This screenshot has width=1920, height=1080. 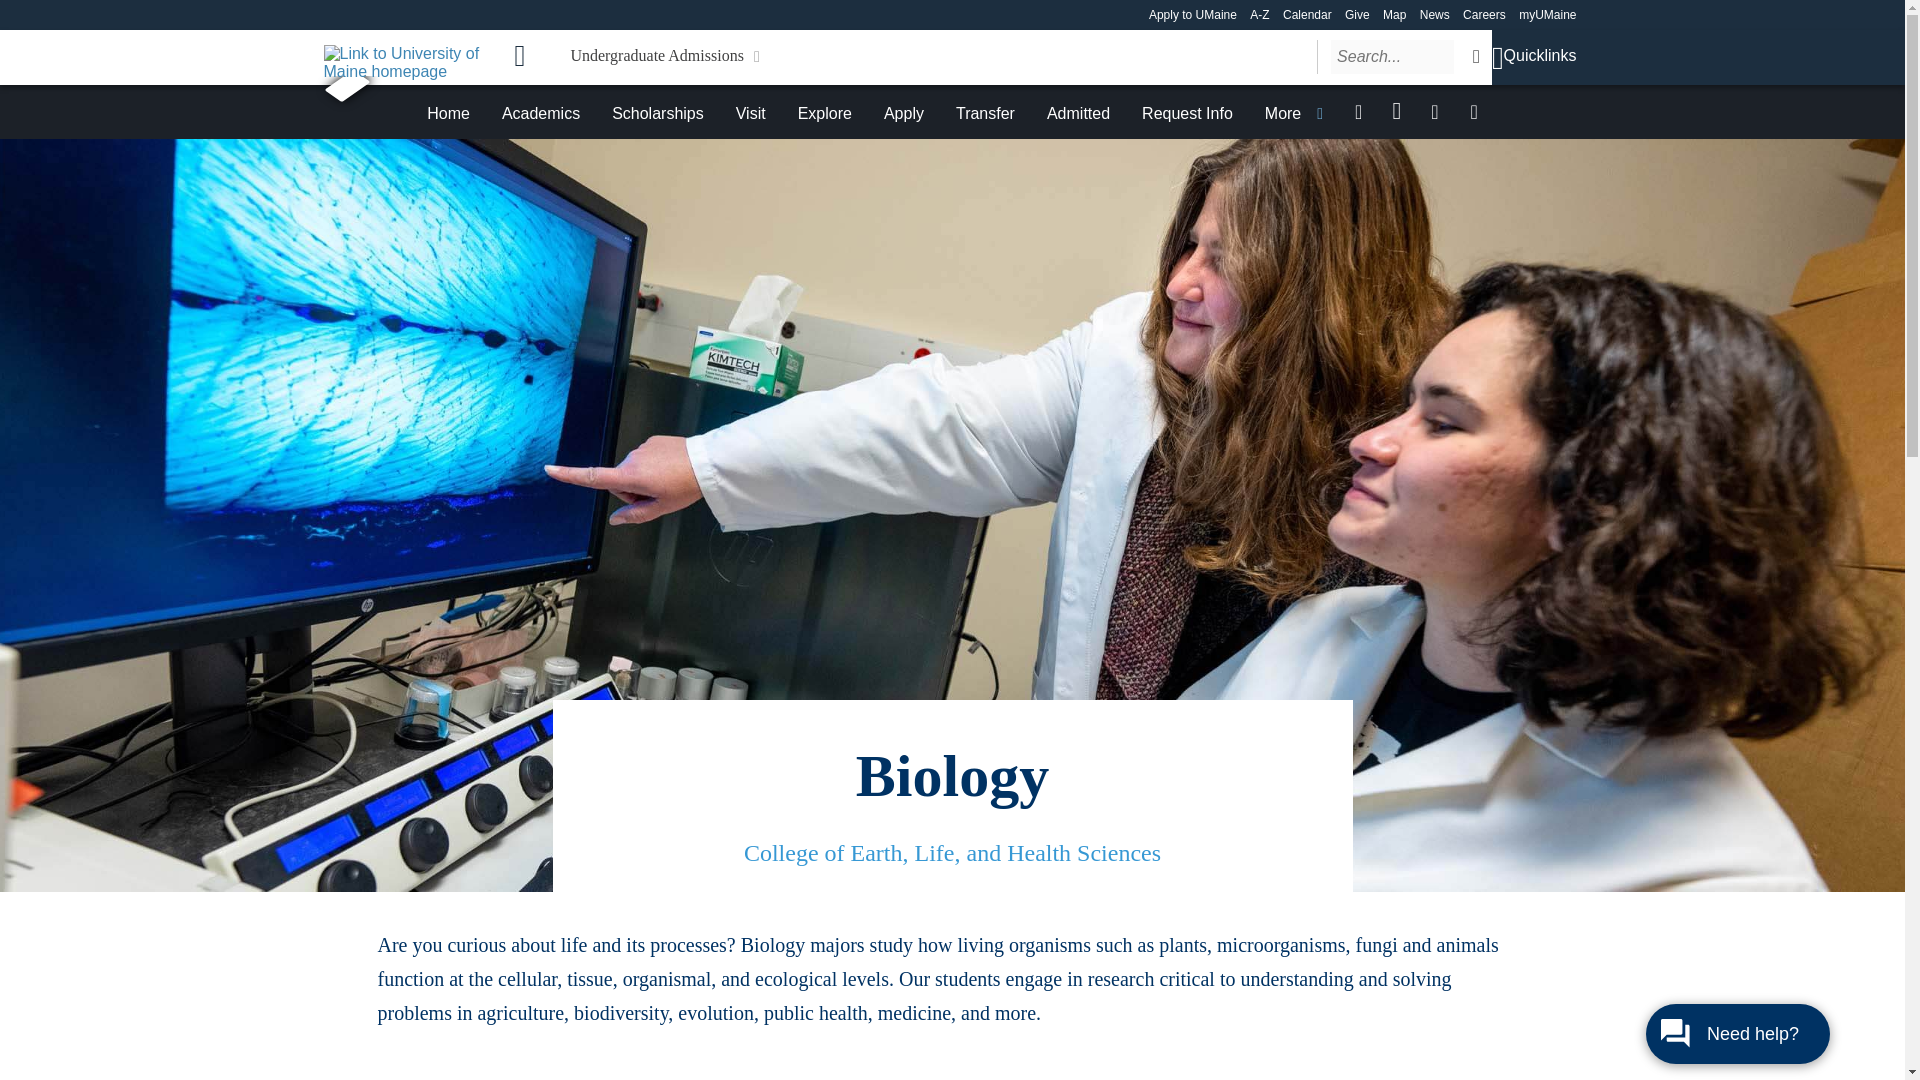 What do you see at coordinates (1434, 14) in the screenshot?
I see `News` at bounding box center [1434, 14].